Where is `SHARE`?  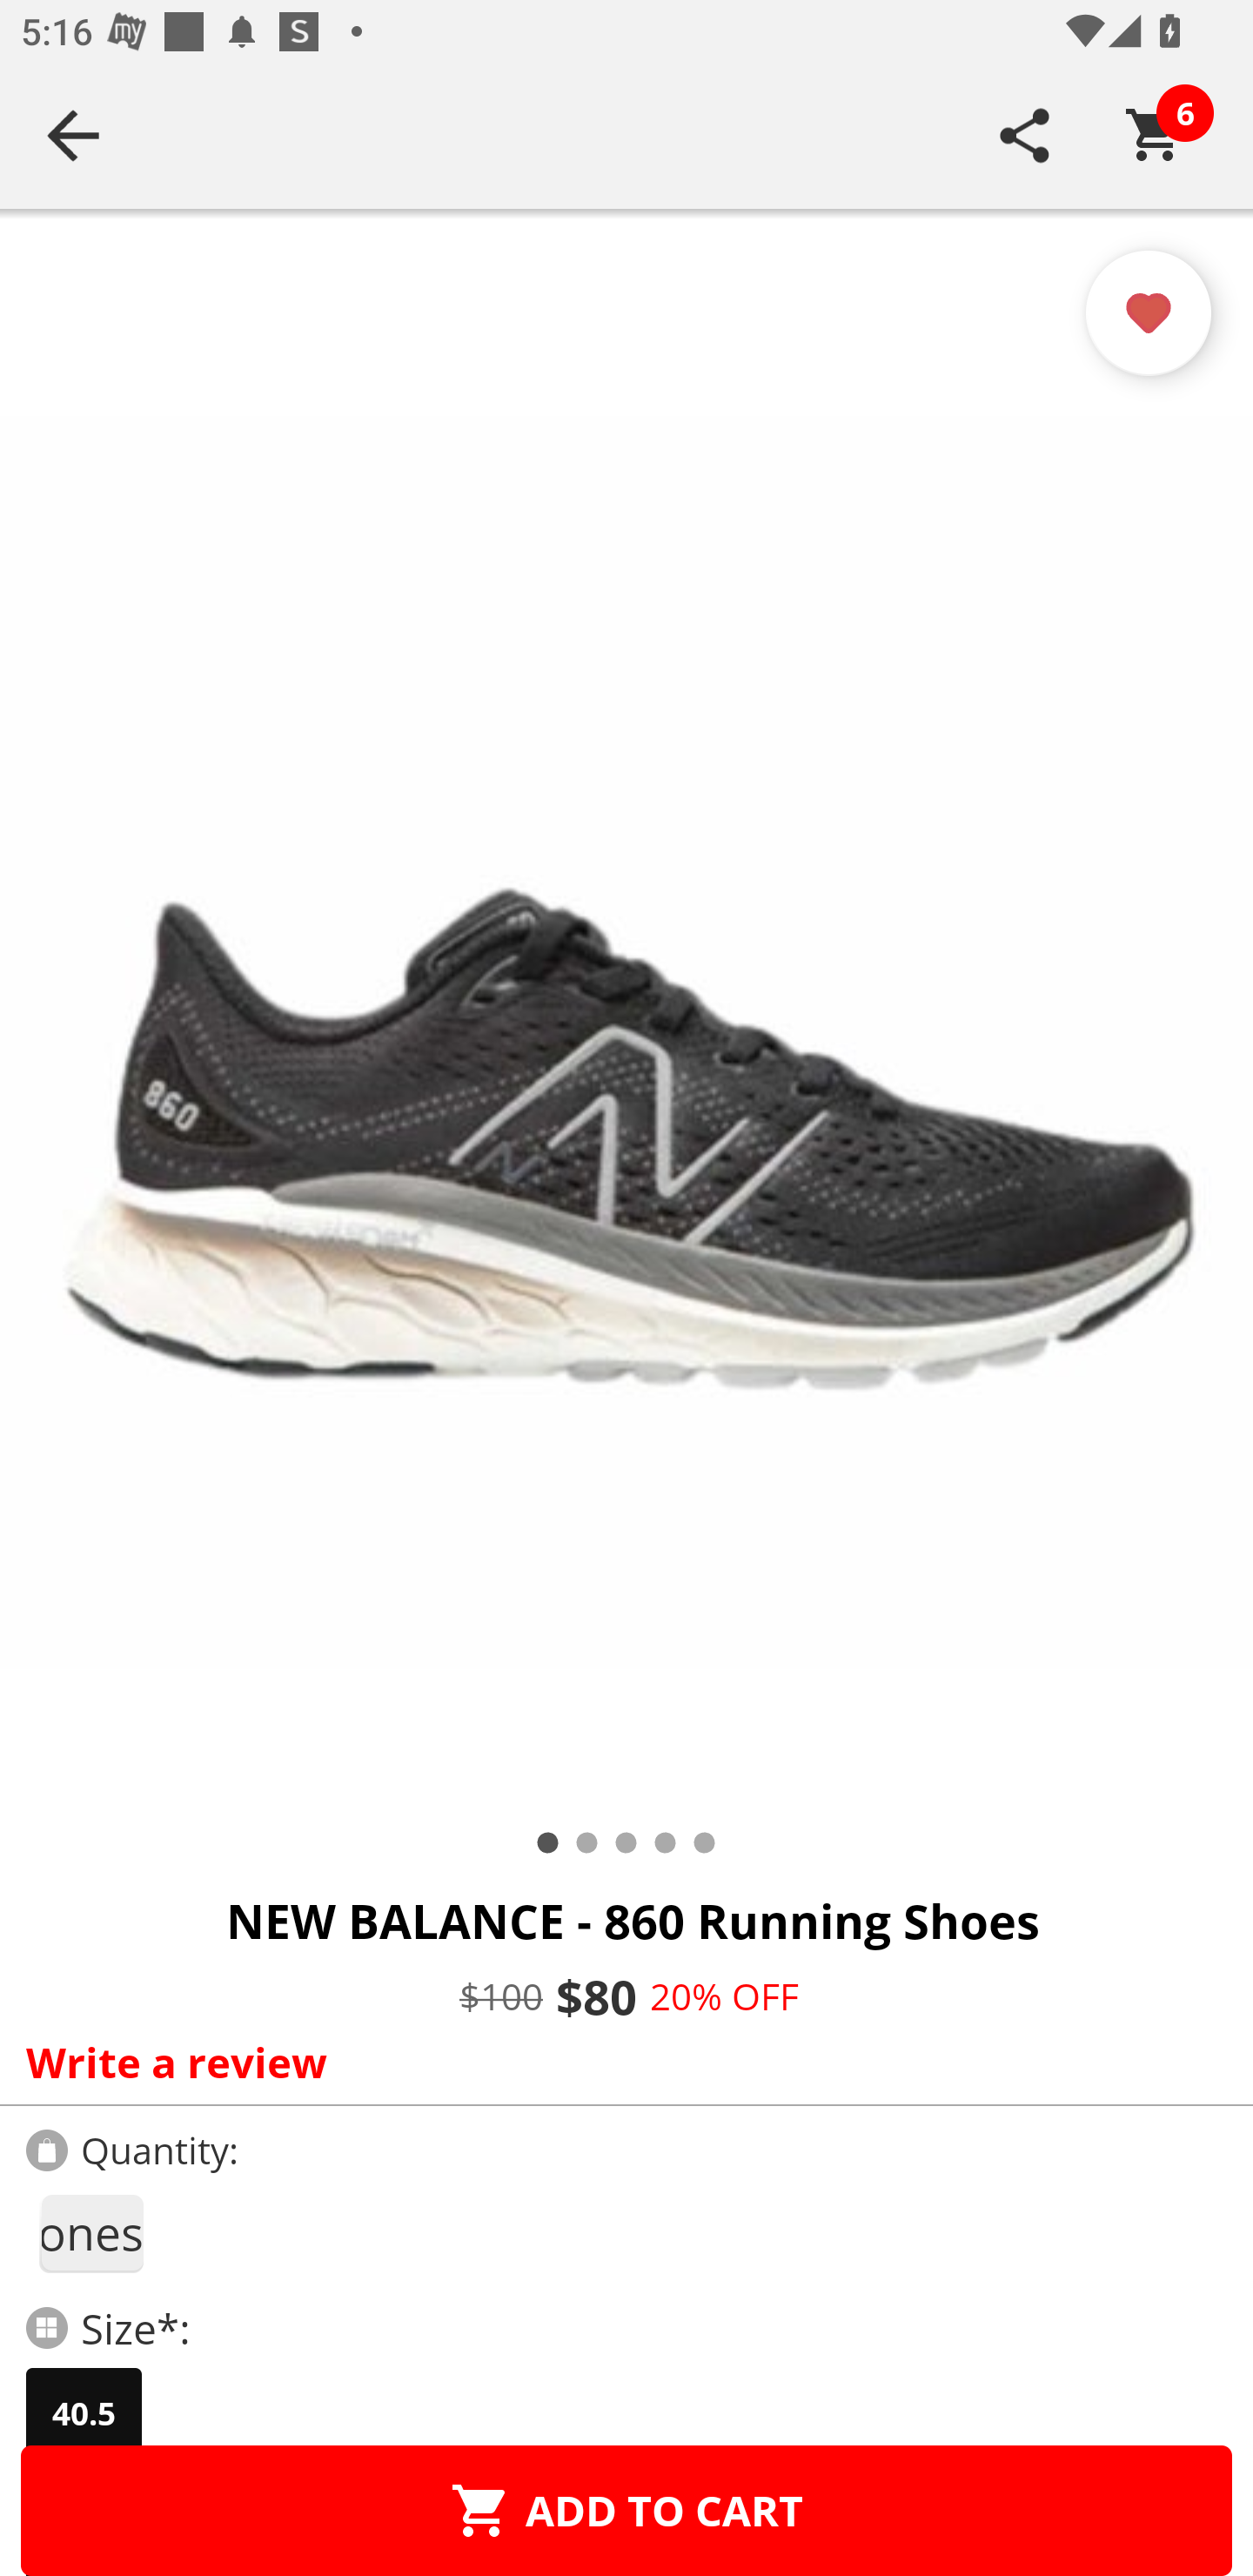 SHARE is located at coordinates (1025, 135).